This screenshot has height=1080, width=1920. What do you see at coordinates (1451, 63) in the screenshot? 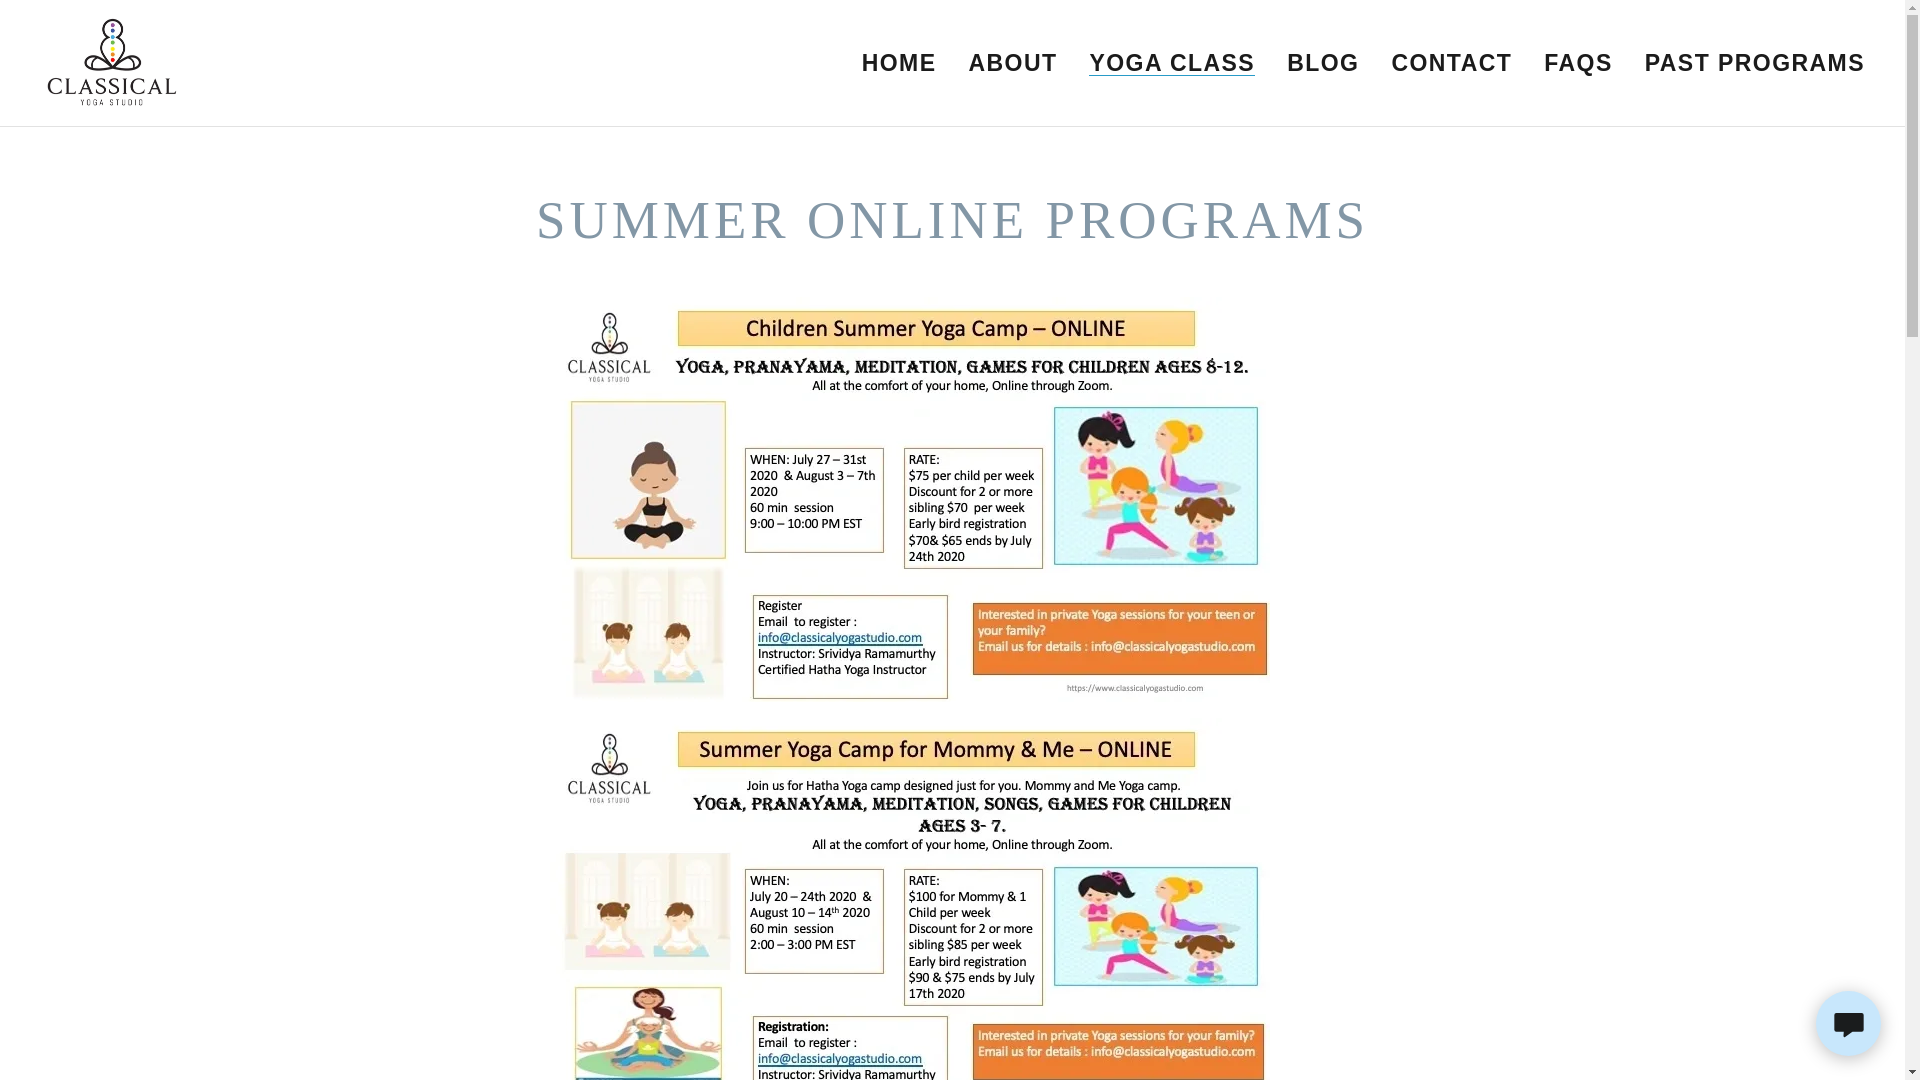
I see `CONTACT` at bounding box center [1451, 63].